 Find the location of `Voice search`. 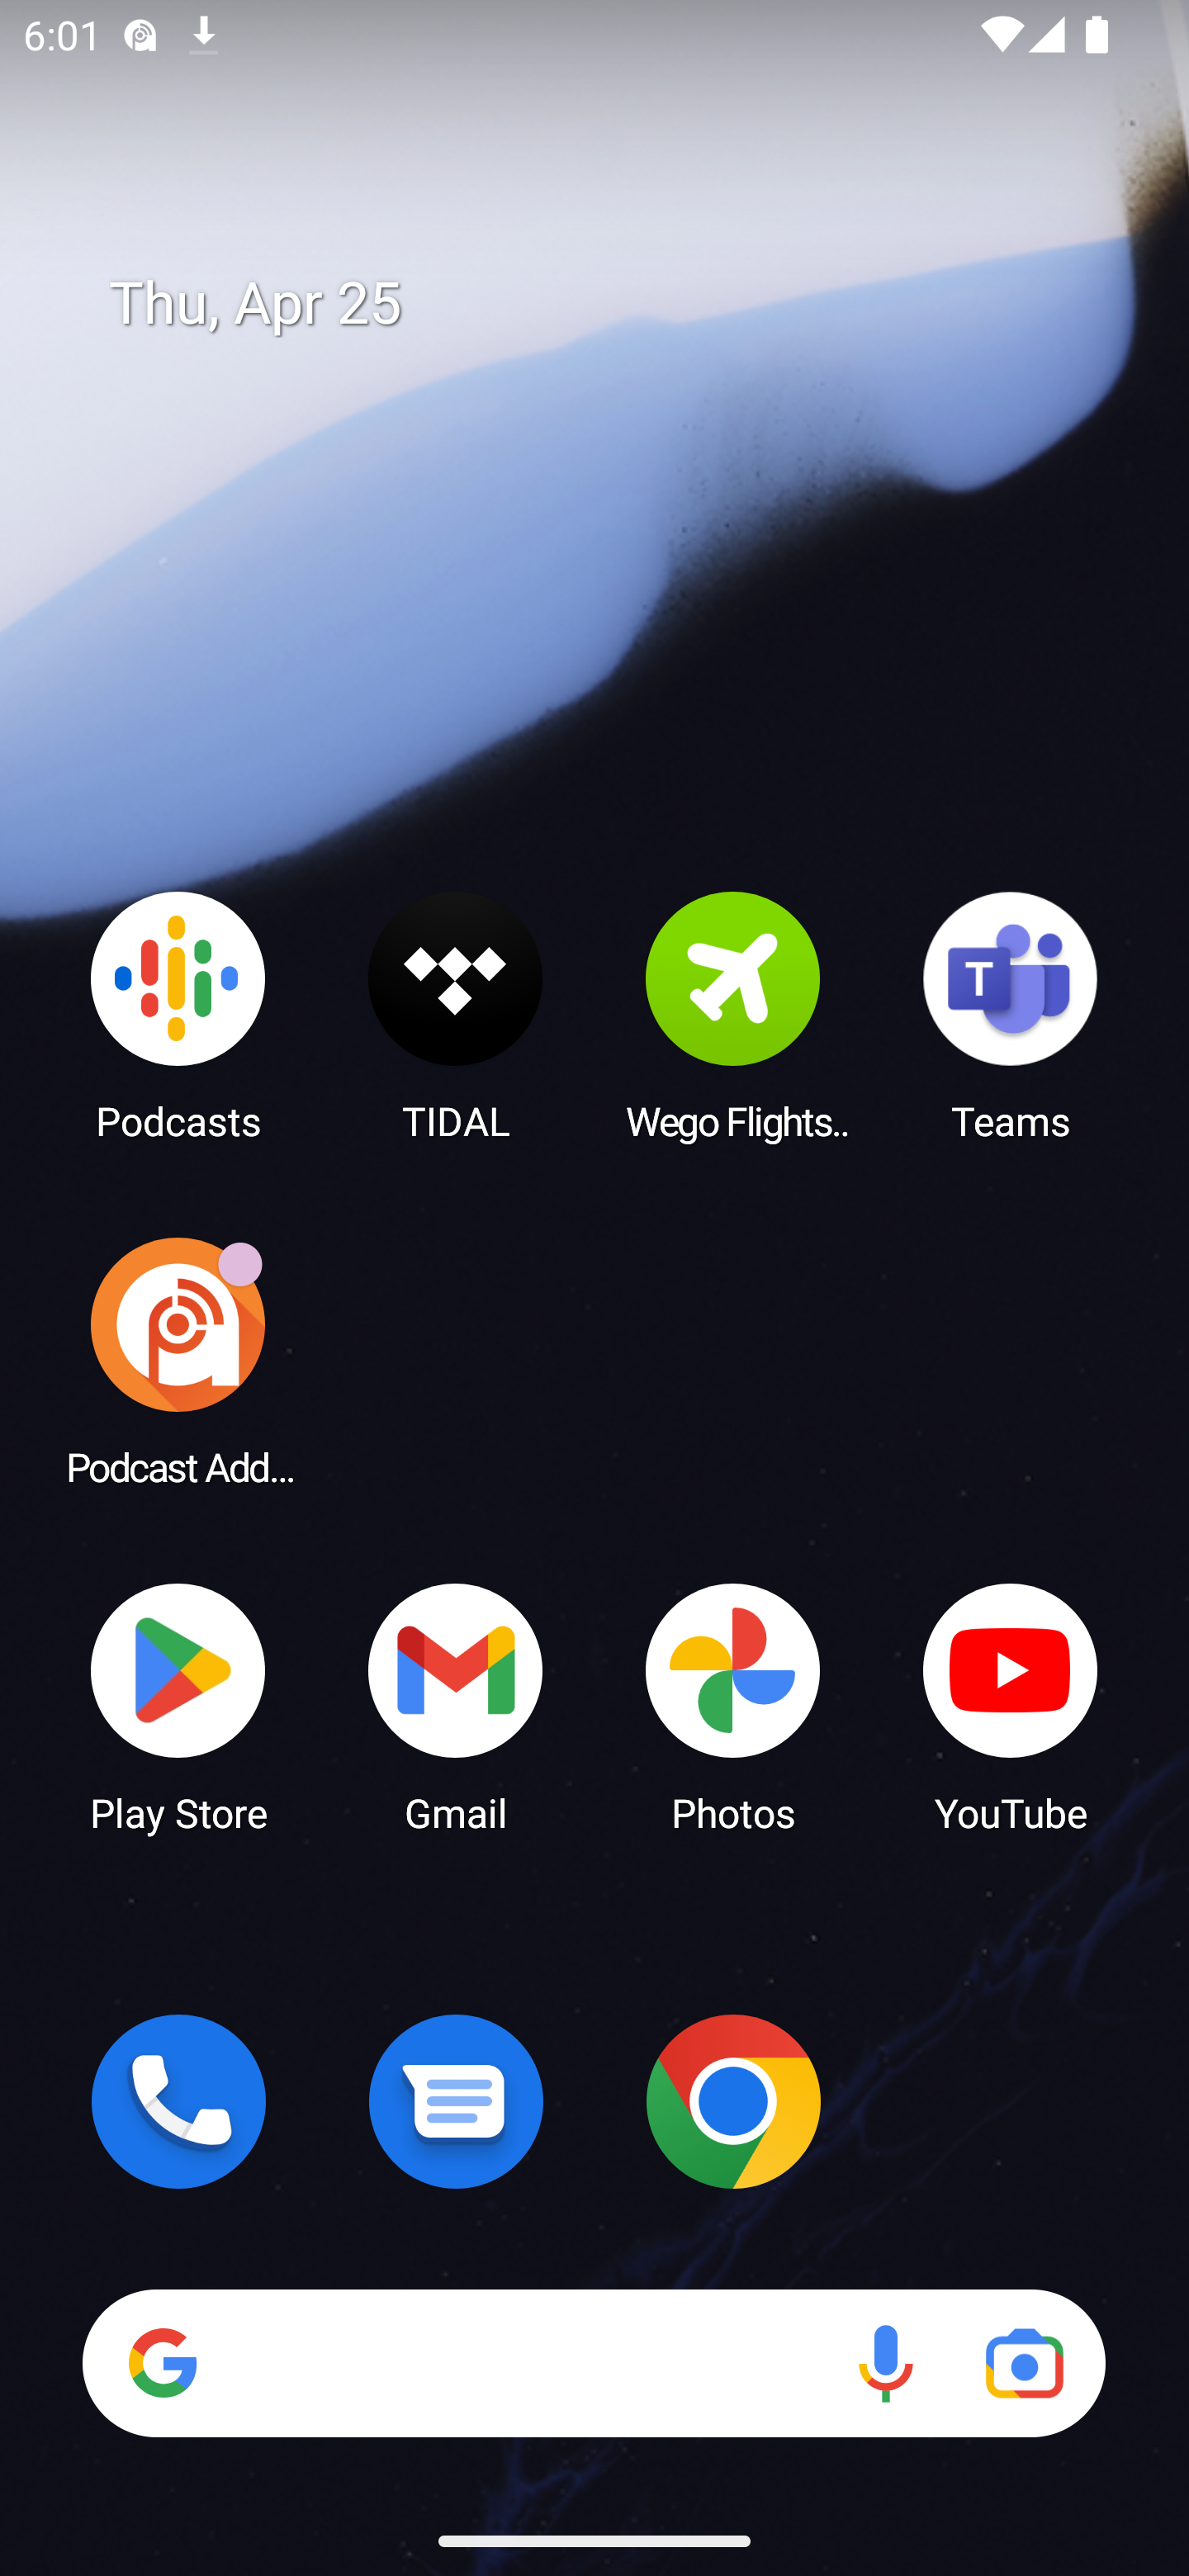

Voice search is located at coordinates (885, 2363).